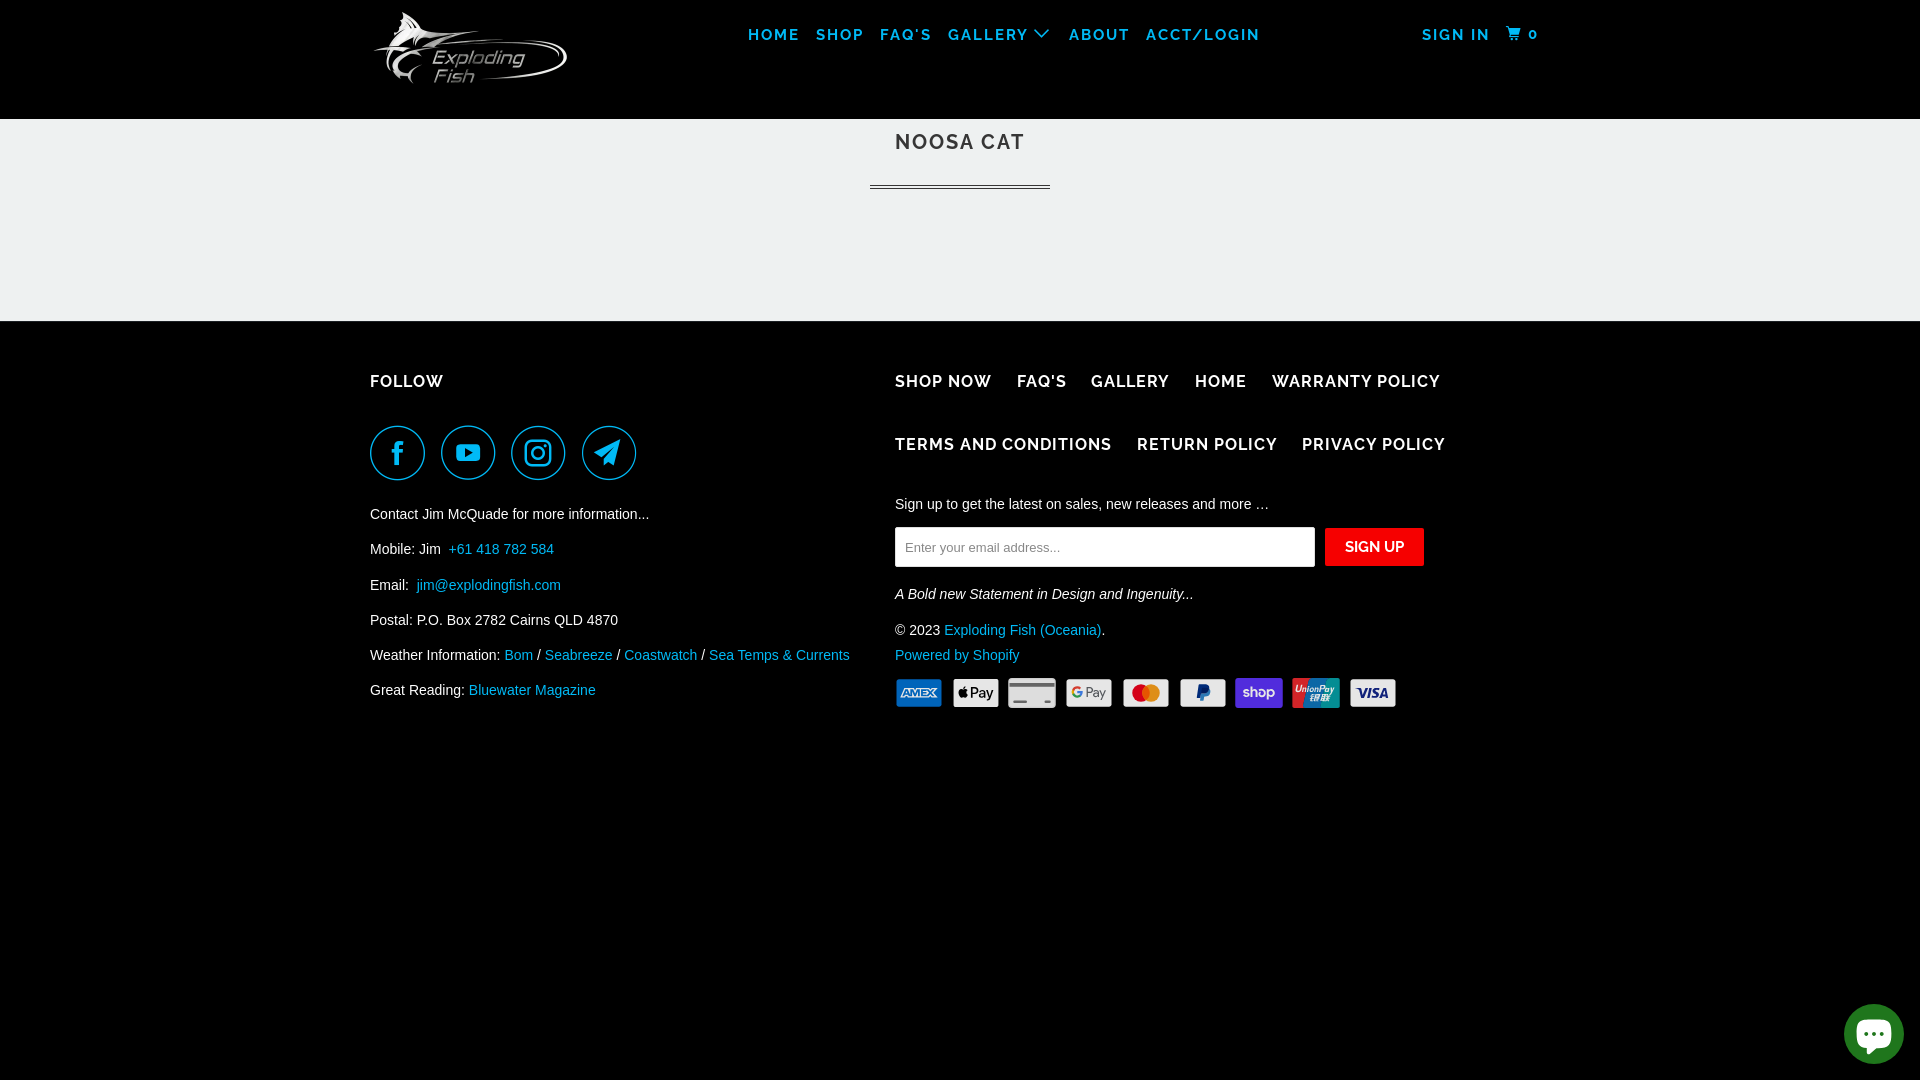 The height and width of the screenshot is (1080, 1920). What do you see at coordinates (1356, 382) in the screenshot?
I see `WARRANTY POLICY` at bounding box center [1356, 382].